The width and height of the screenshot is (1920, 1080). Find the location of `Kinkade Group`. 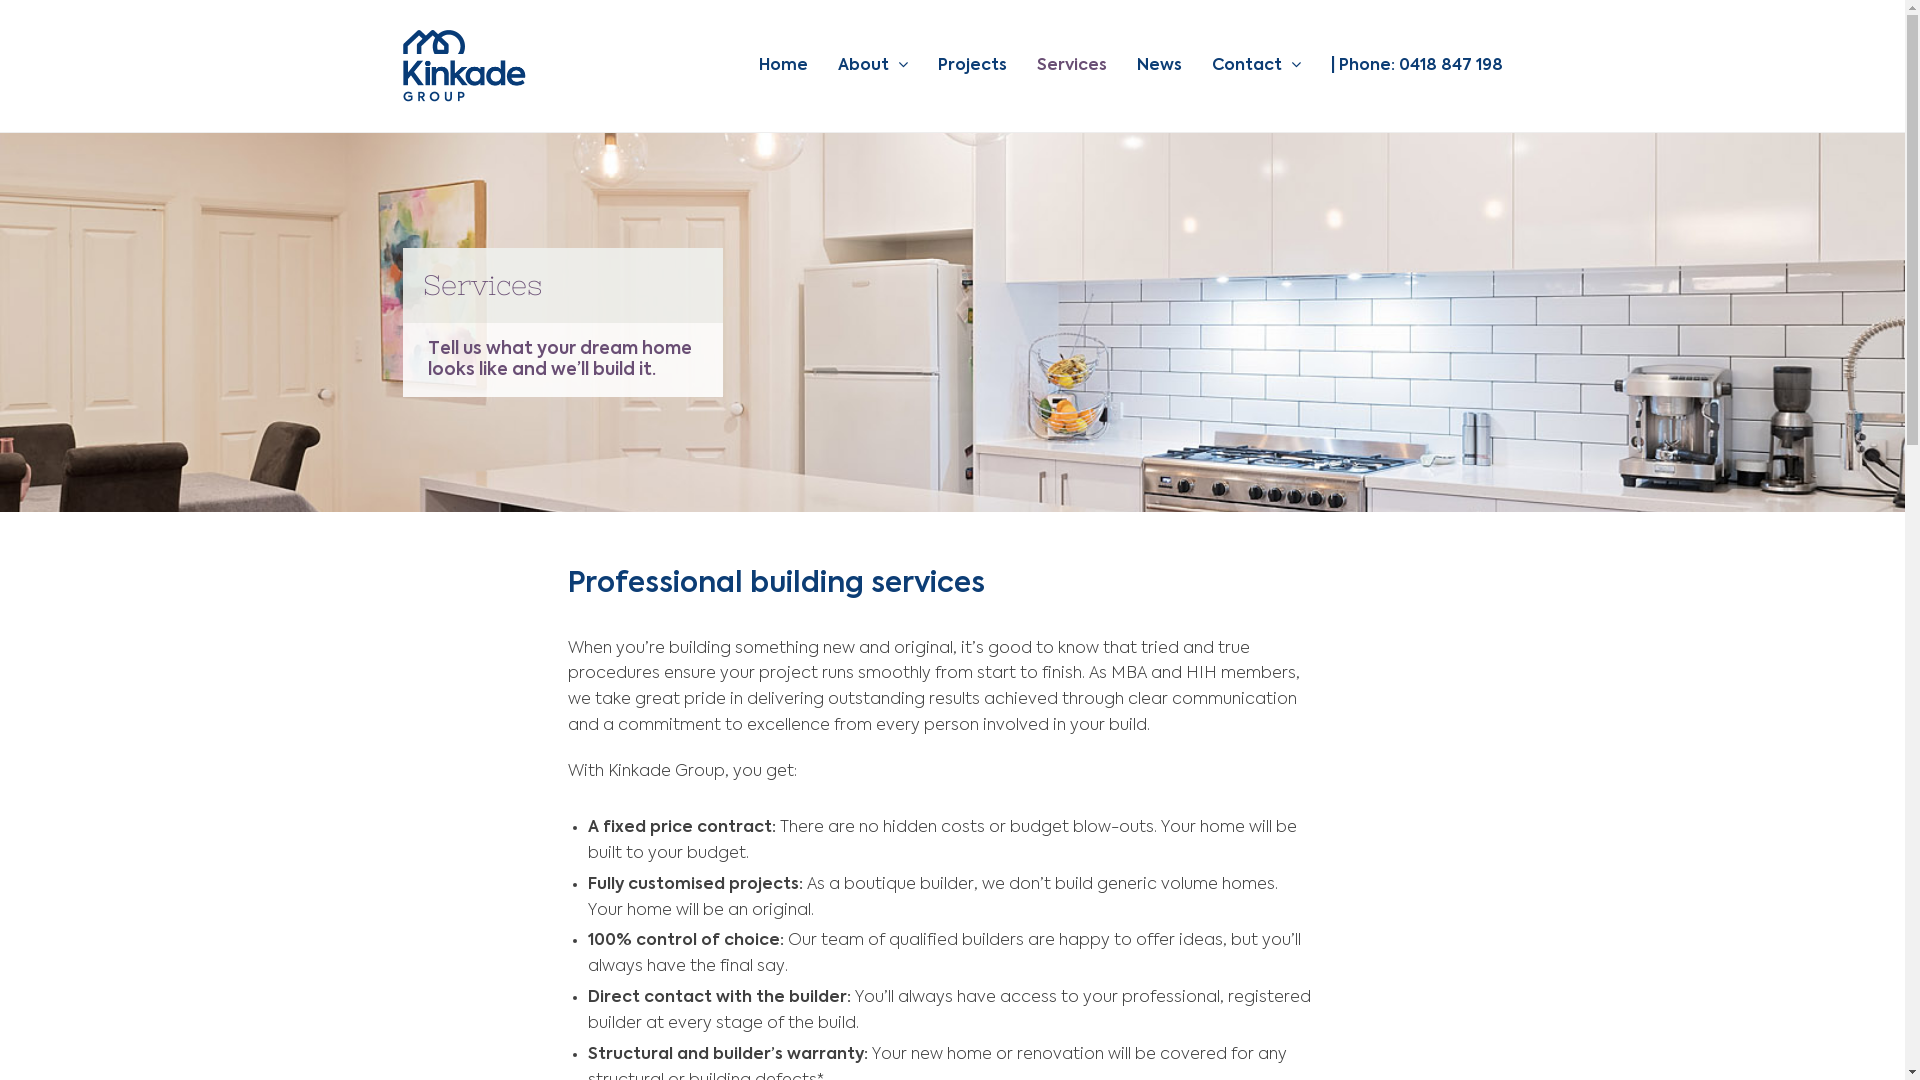

Kinkade Group is located at coordinates (464, 66).